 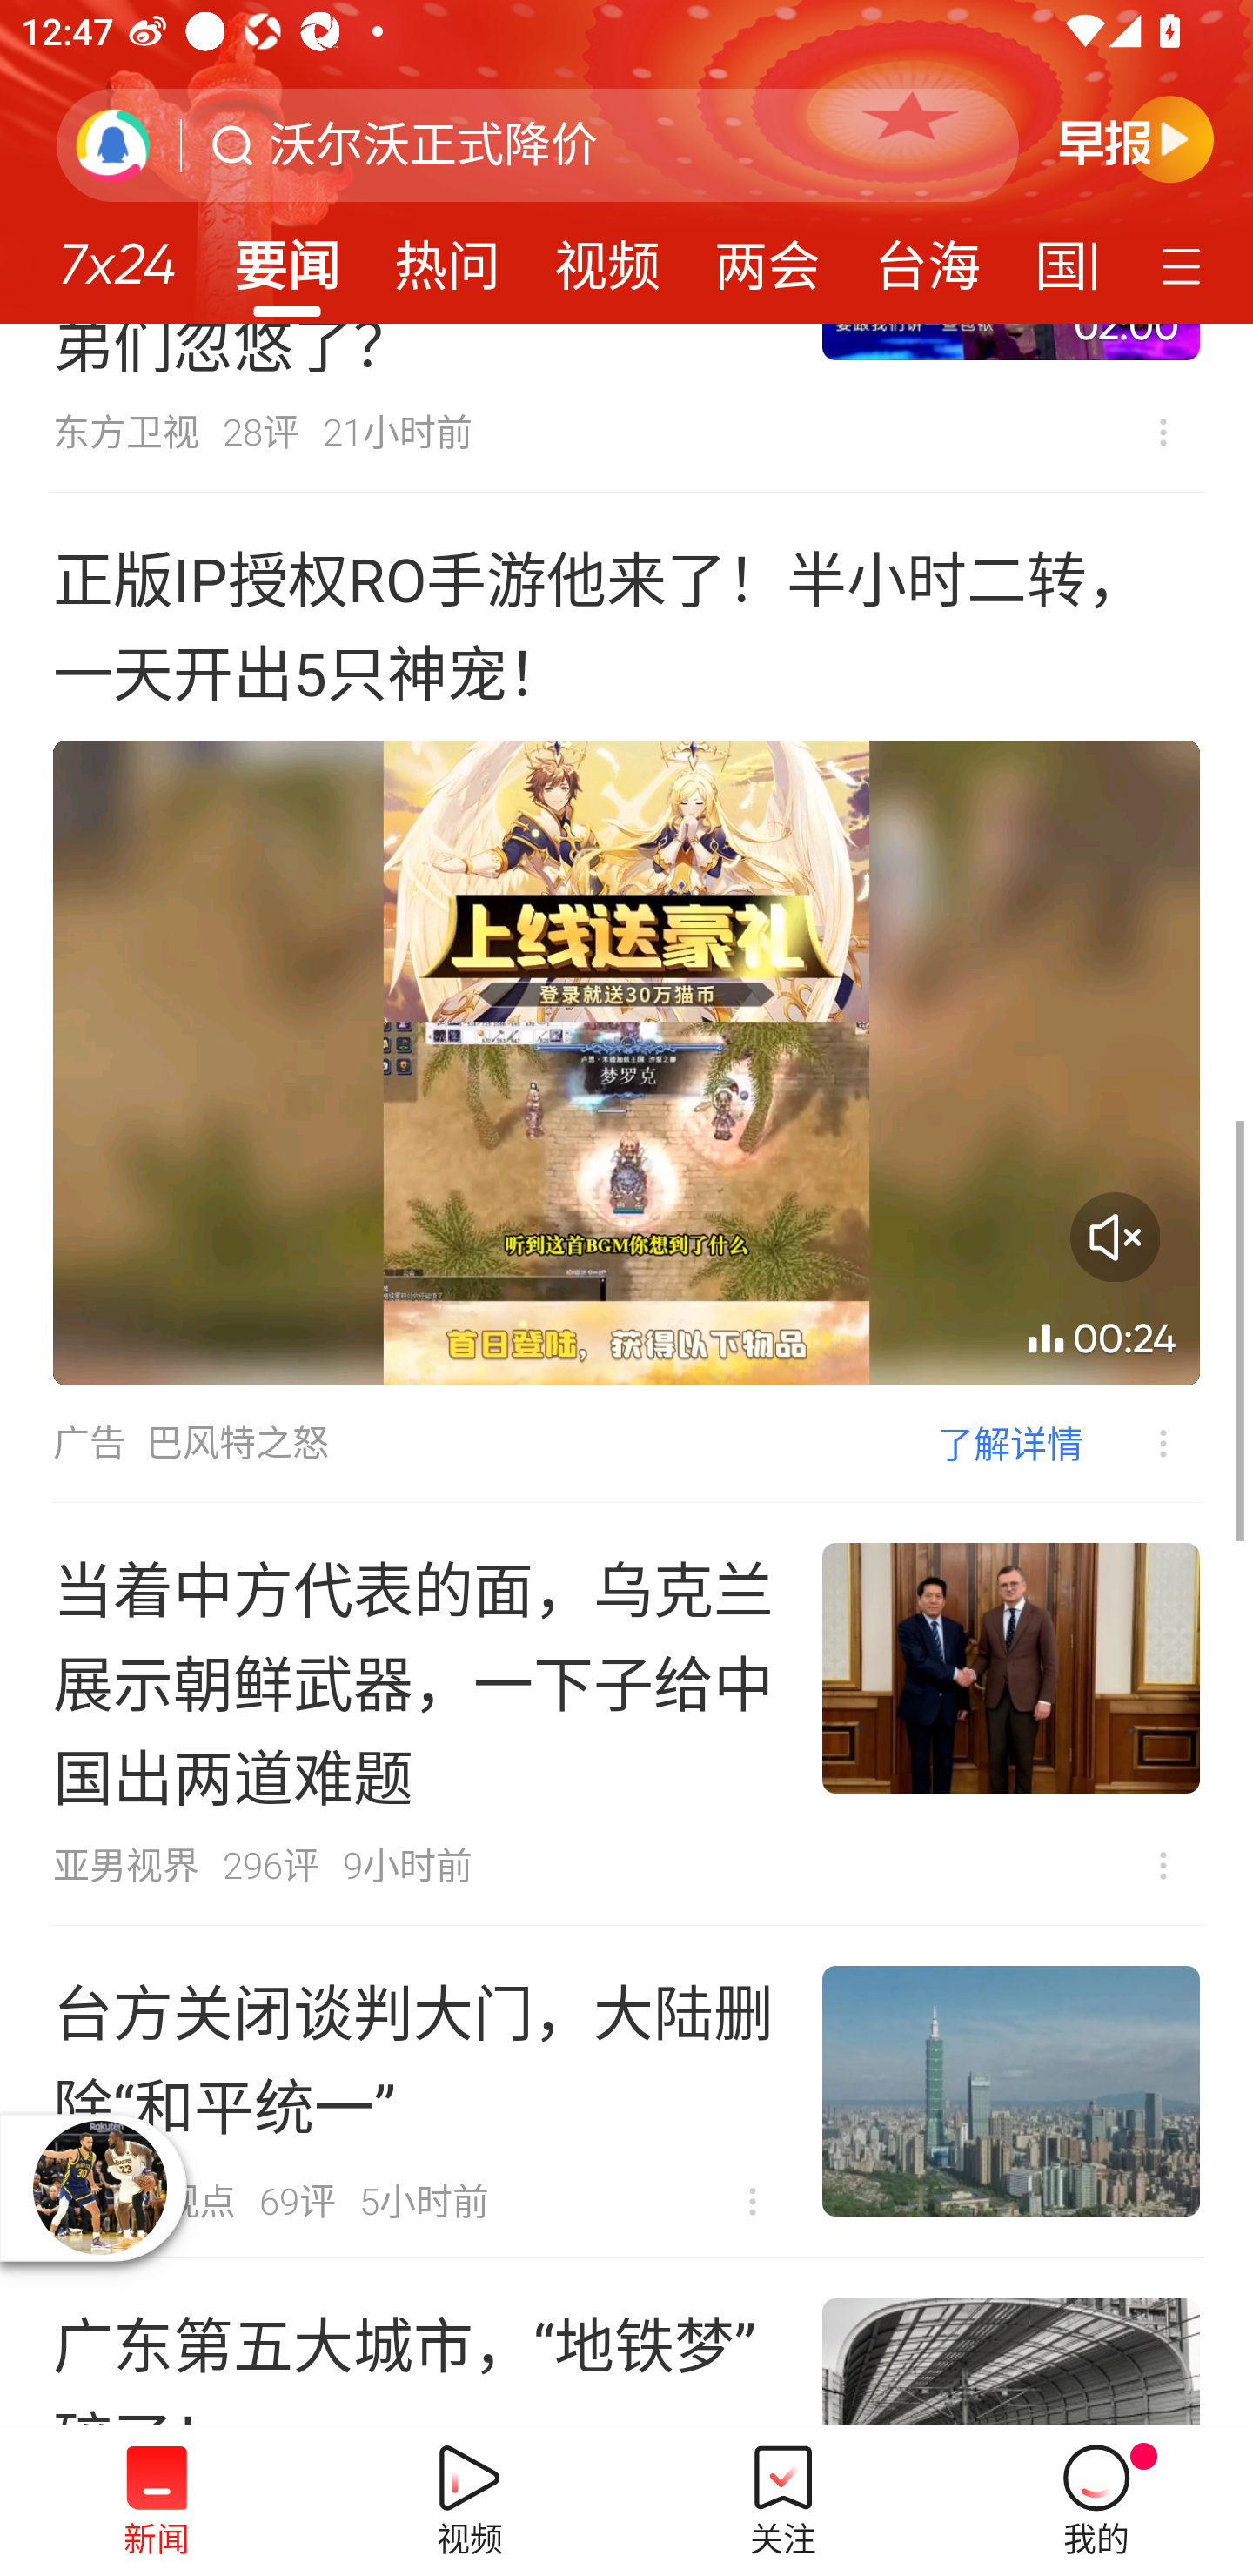 What do you see at coordinates (99, 2187) in the screenshot?
I see `播放器` at bounding box center [99, 2187].